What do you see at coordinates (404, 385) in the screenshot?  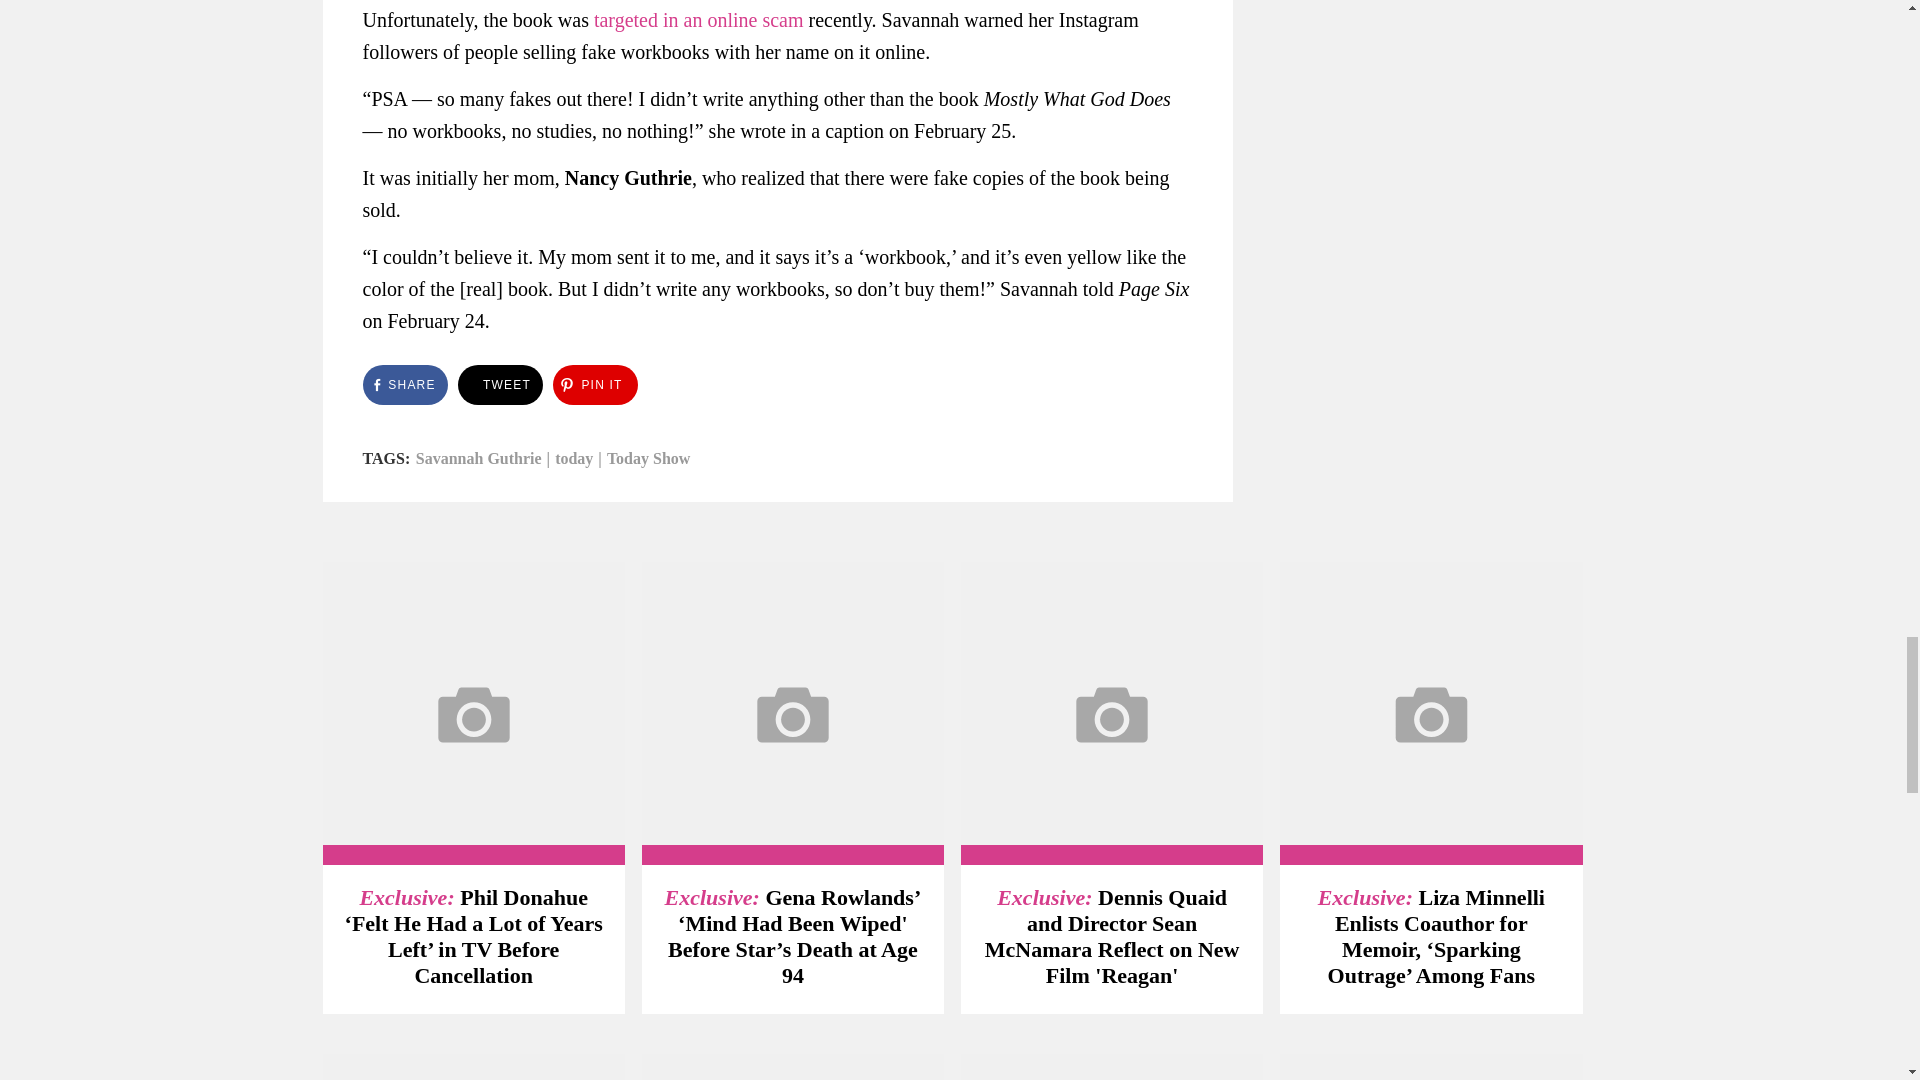 I see `Click to share on Facebook` at bounding box center [404, 385].